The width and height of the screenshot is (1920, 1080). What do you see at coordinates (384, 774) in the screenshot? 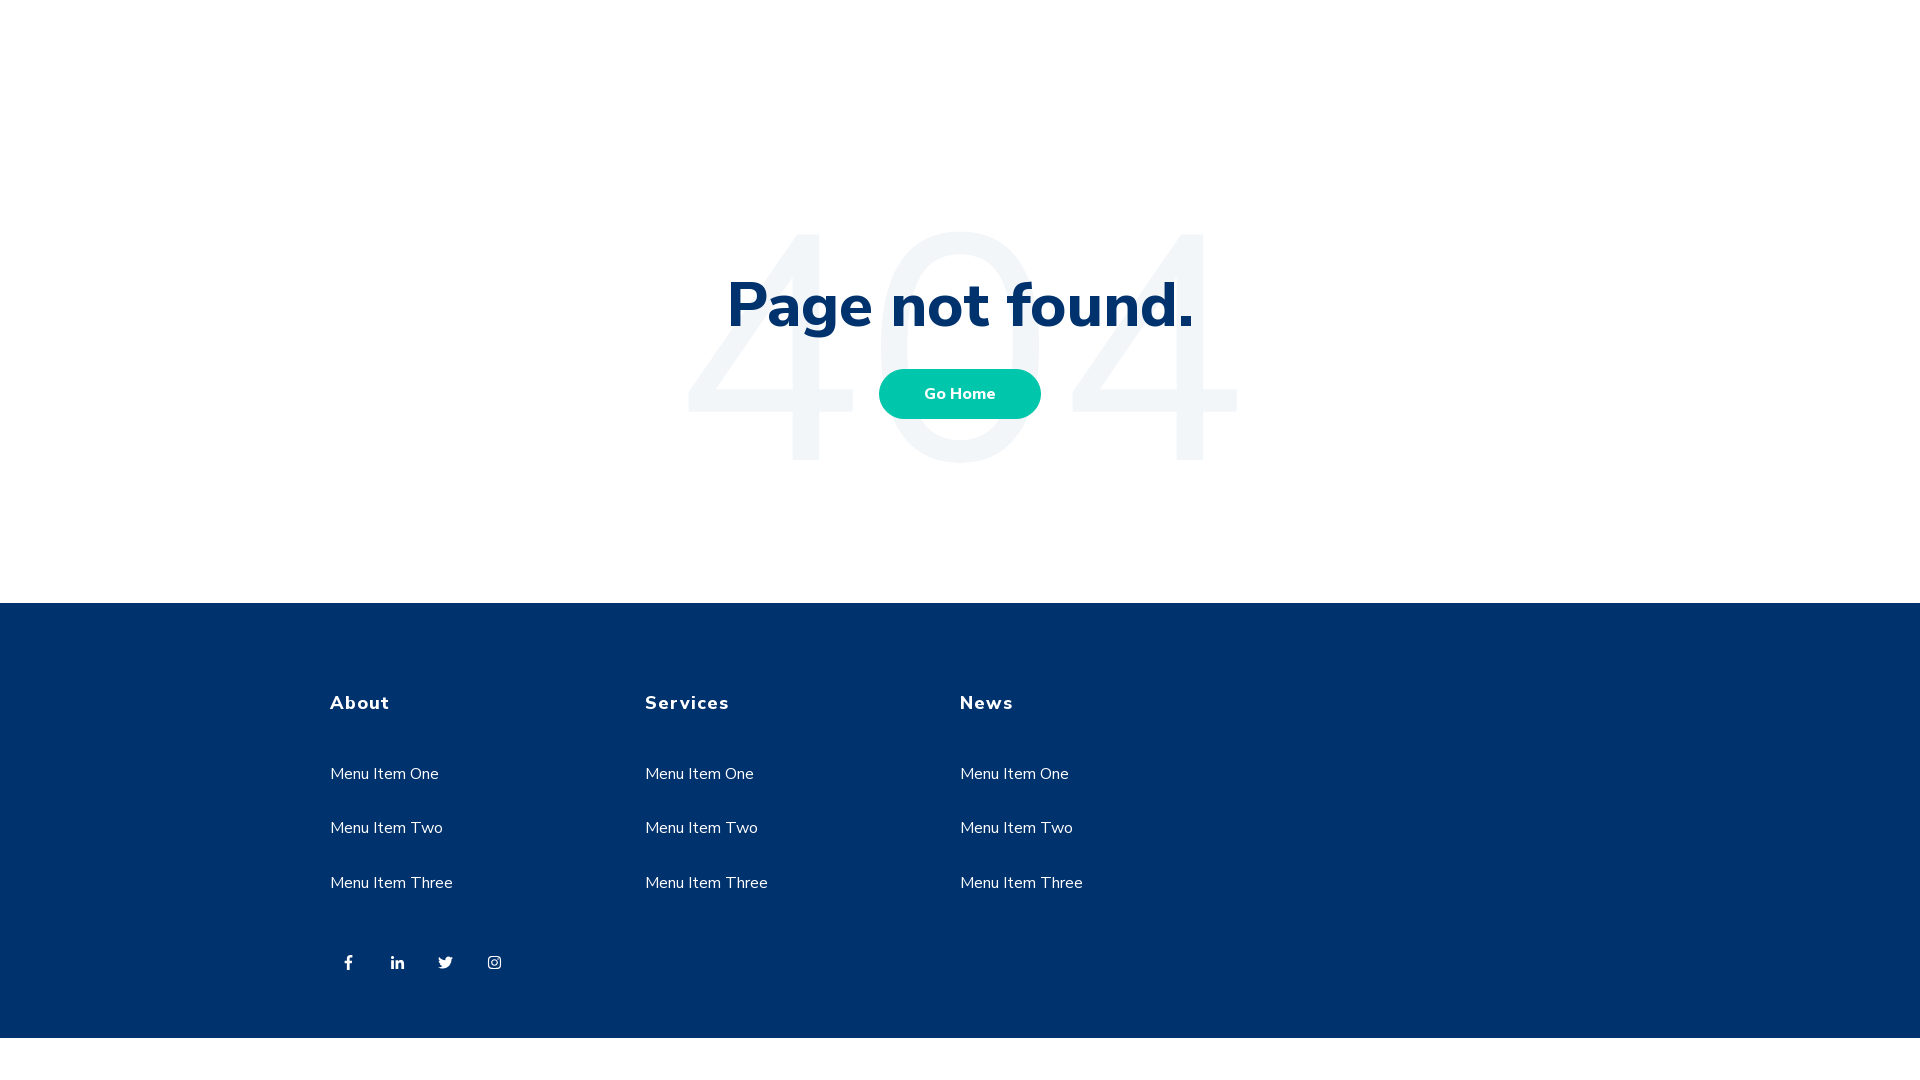
I see `Menu Item One` at bounding box center [384, 774].